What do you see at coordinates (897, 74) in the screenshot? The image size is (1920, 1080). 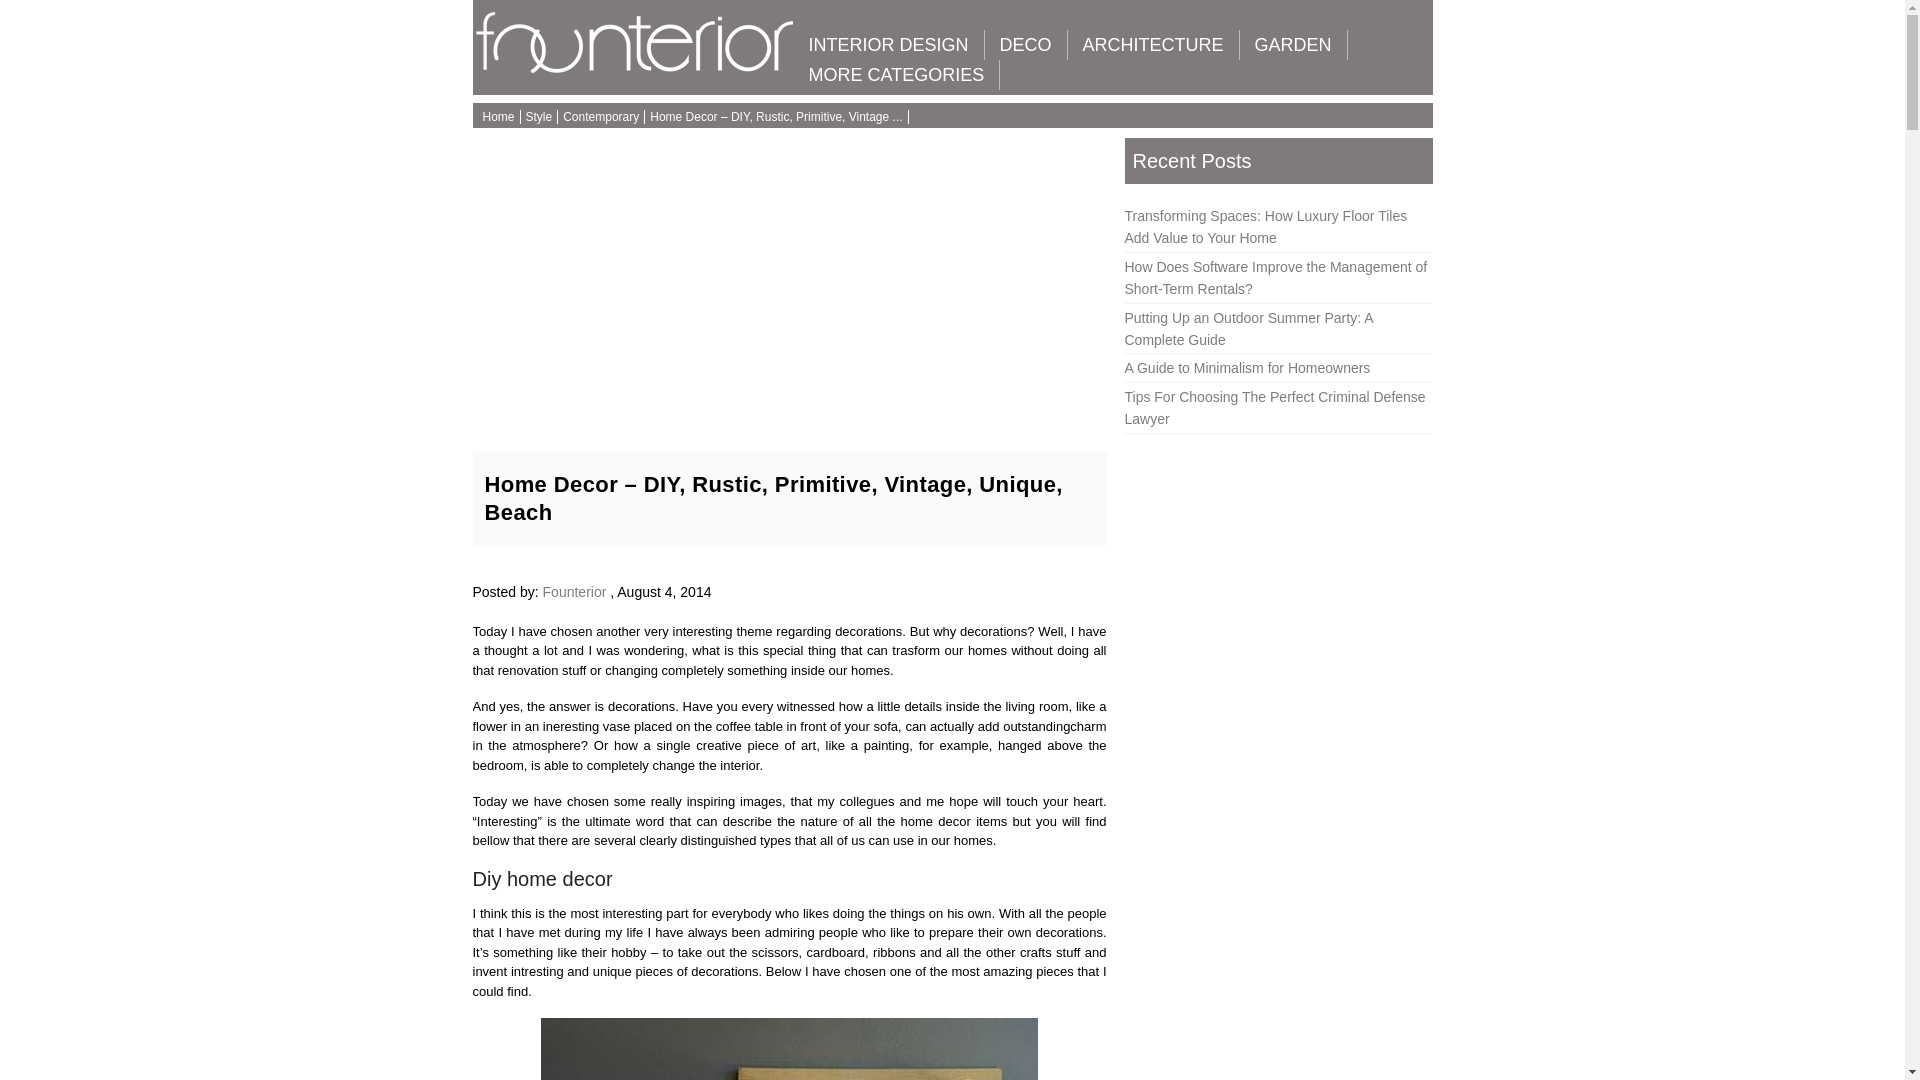 I see `MORE CATEGORIES` at bounding box center [897, 74].